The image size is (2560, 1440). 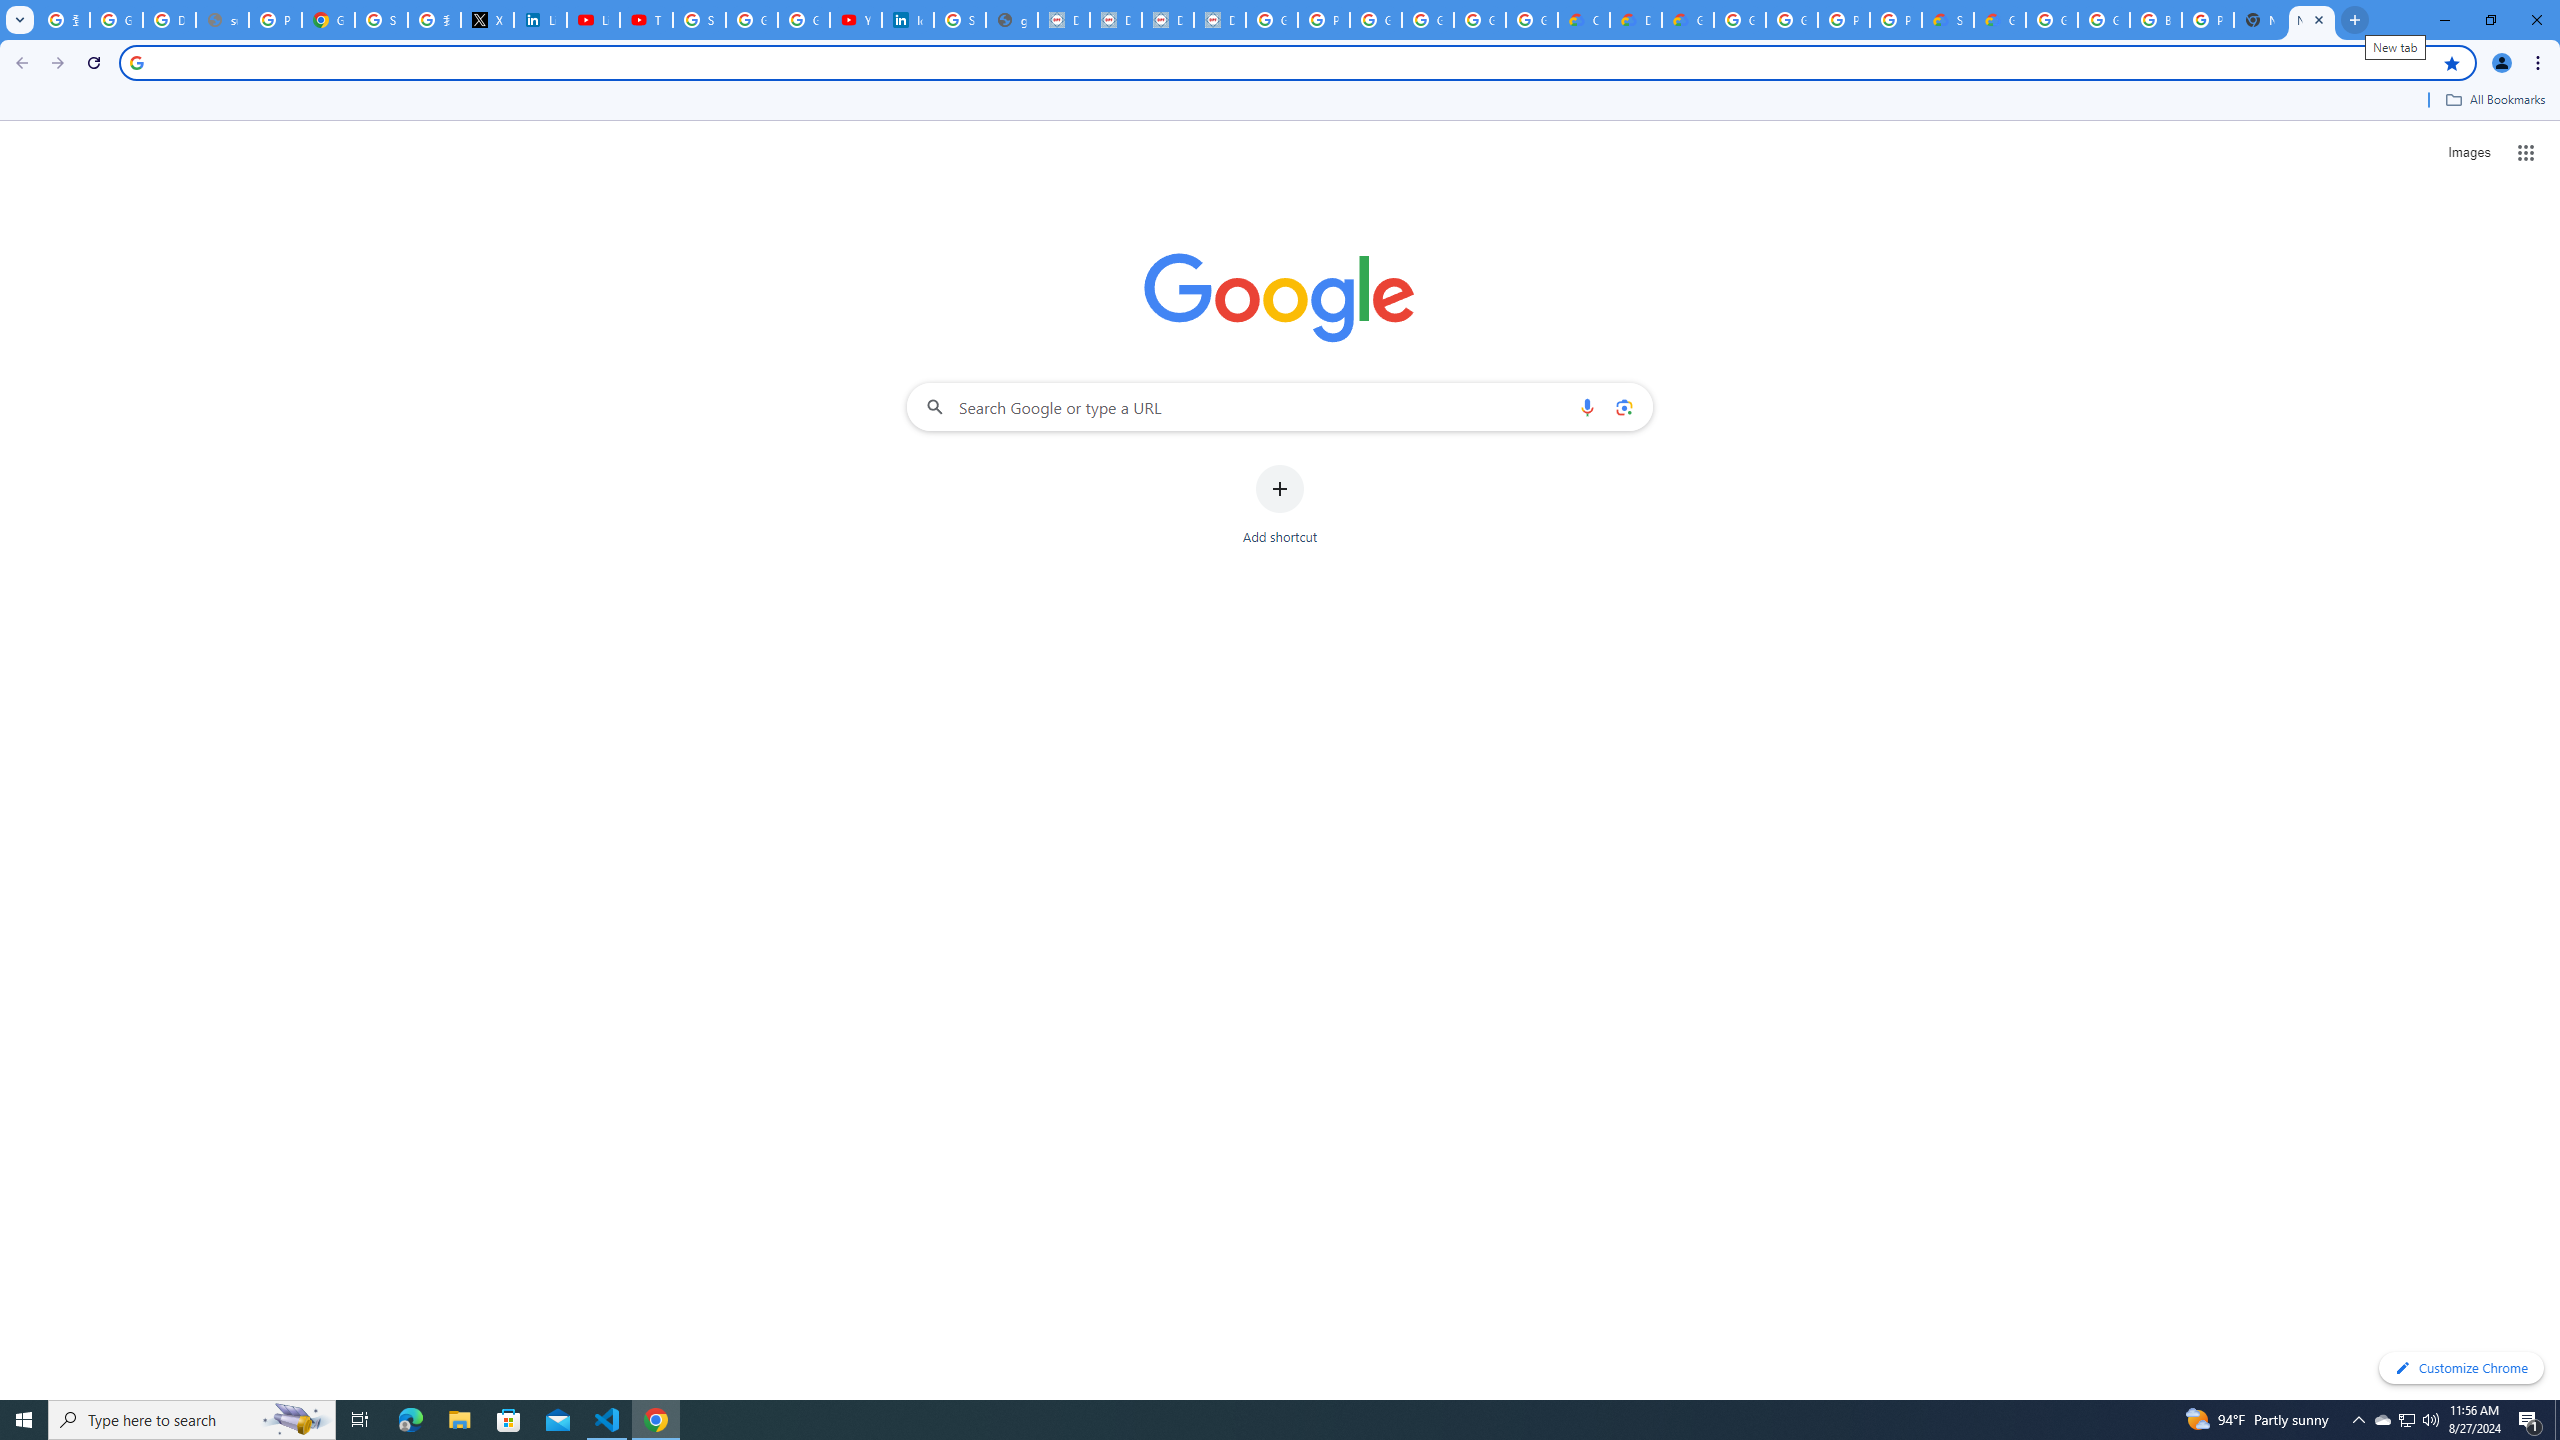 What do you see at coordinates (1220, 20) in the screenshot?
I see `Data Privacy Framework` at bounding box center [1220, 20].